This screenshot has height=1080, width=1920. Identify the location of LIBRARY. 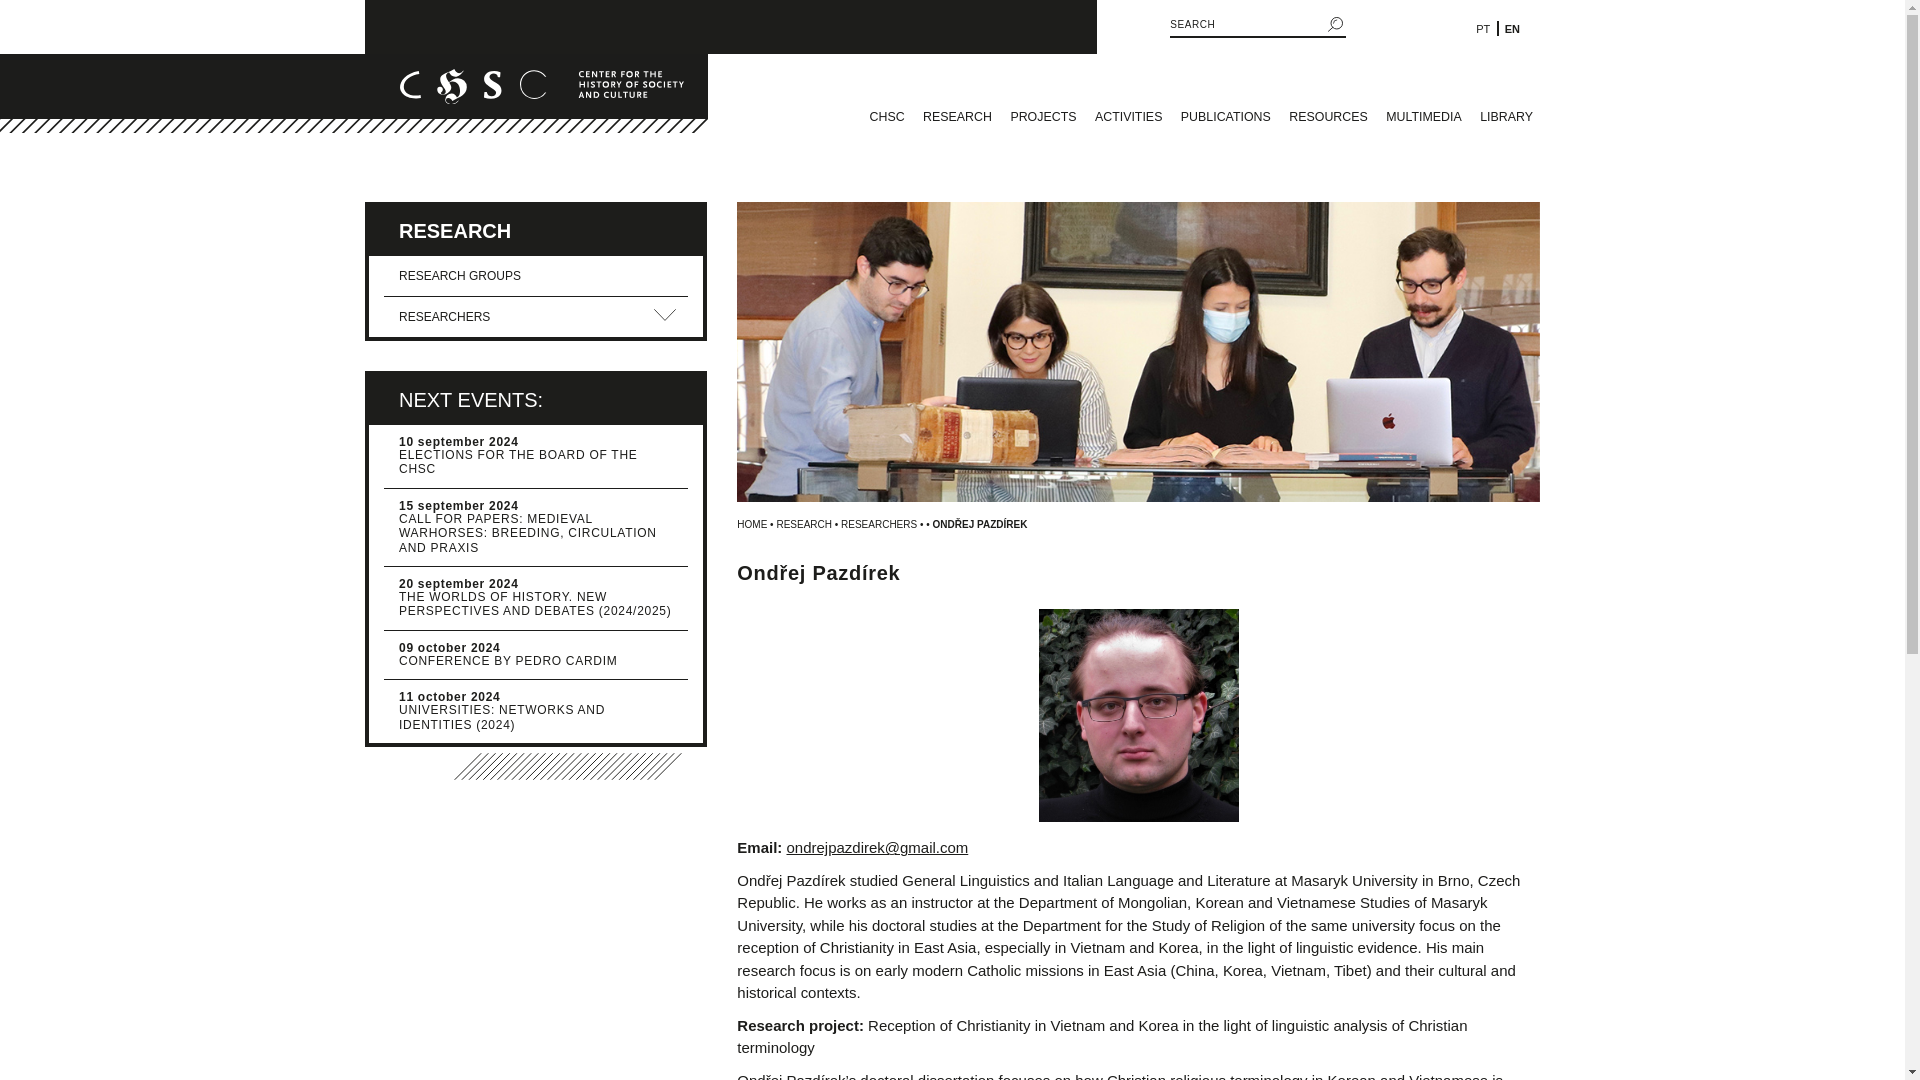
(1506, 117).